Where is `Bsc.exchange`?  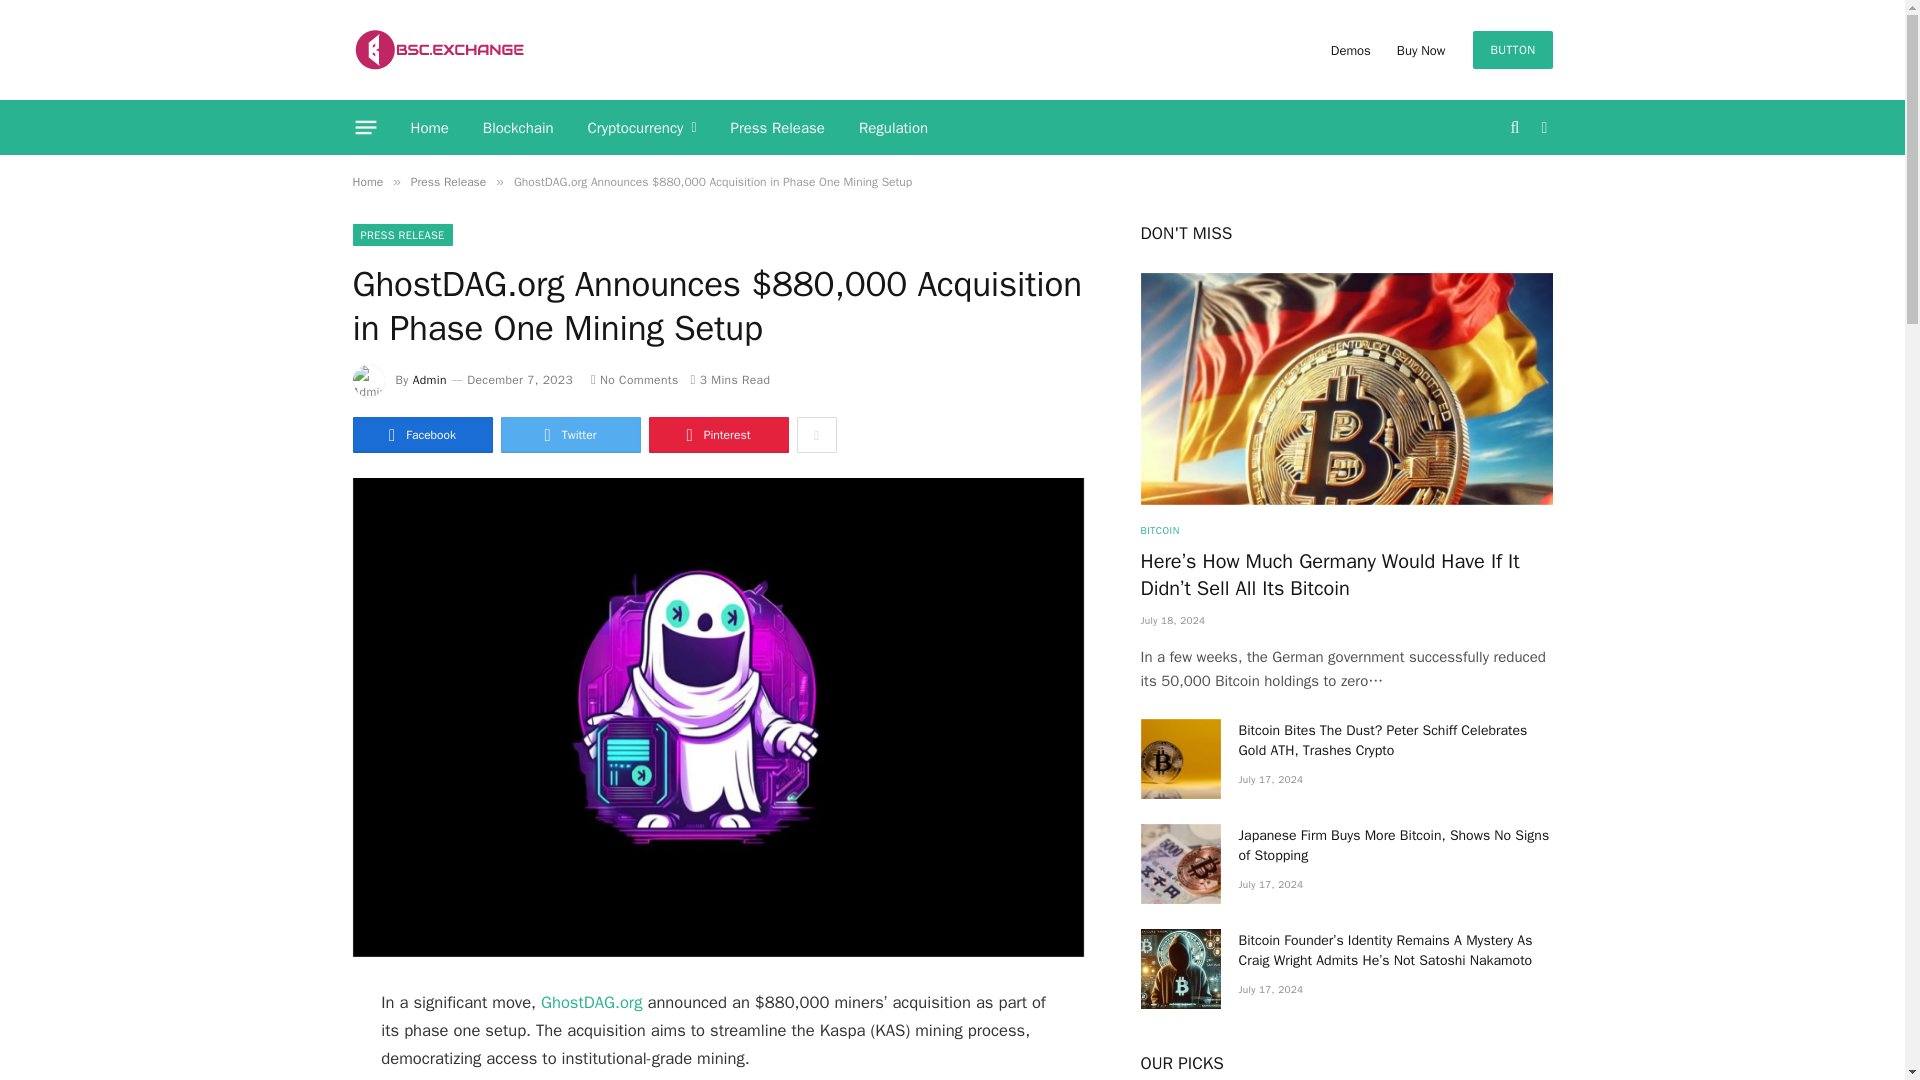 Bsc.exchange is located at coordinates (438, 50).